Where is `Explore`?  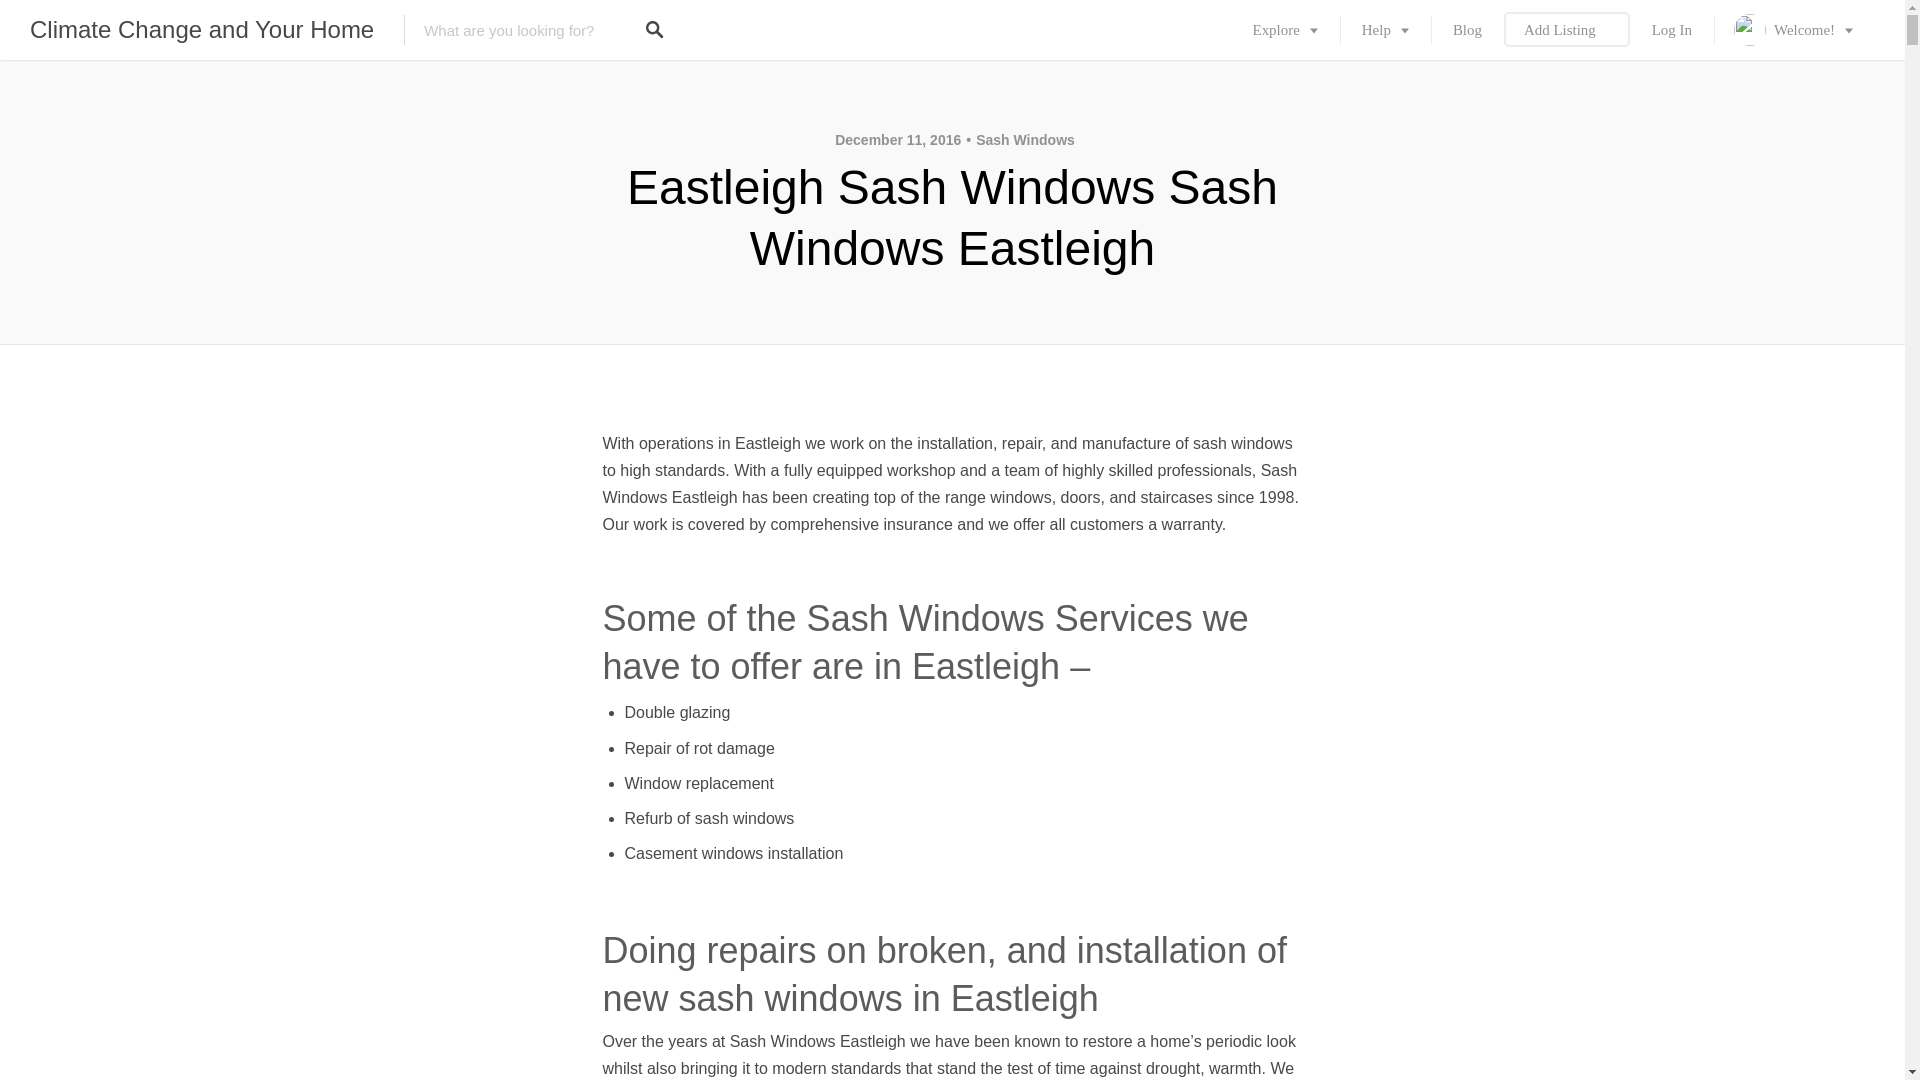
Explore is located at coordinates (1285, 30).